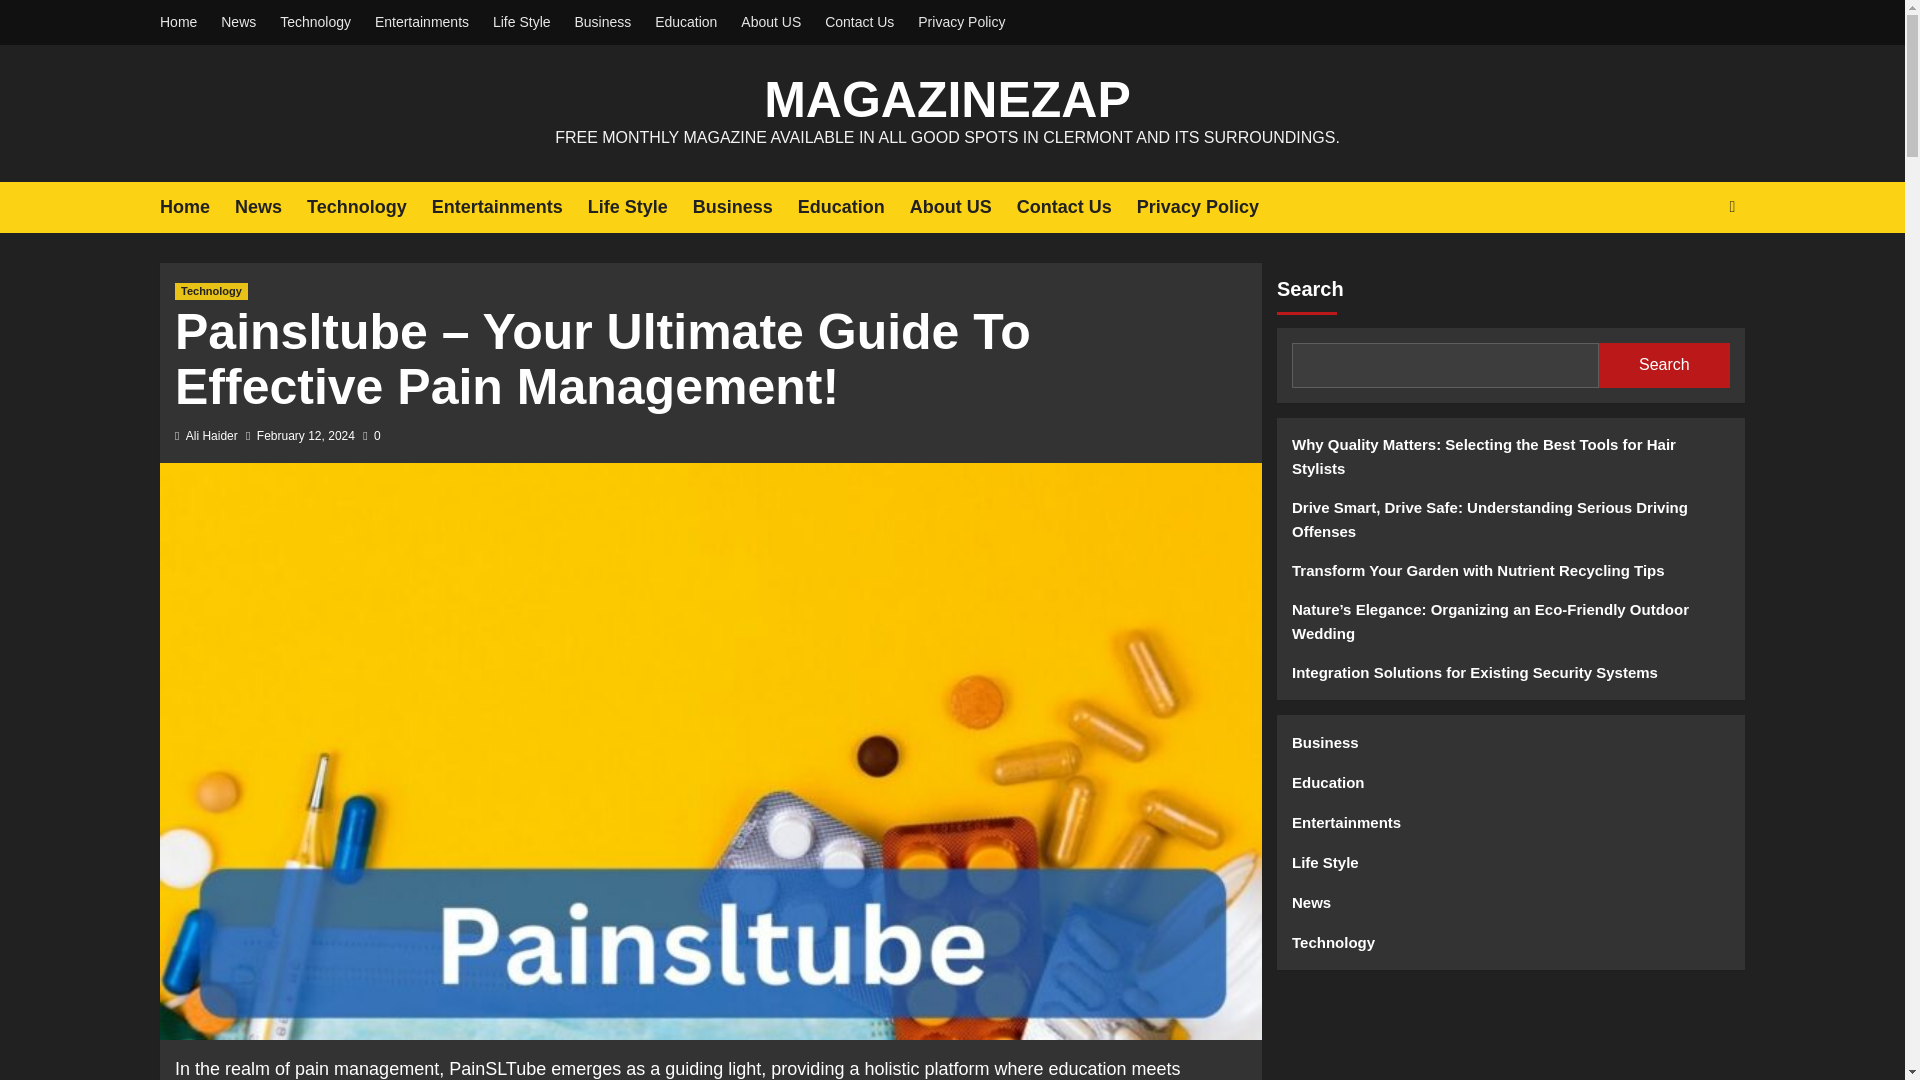 This screenshot has height=1080, width=1920. What do you see at coordinates (212, 435) in the screenshot?
I see `Ali Haider` at bounding box center [212, 435].